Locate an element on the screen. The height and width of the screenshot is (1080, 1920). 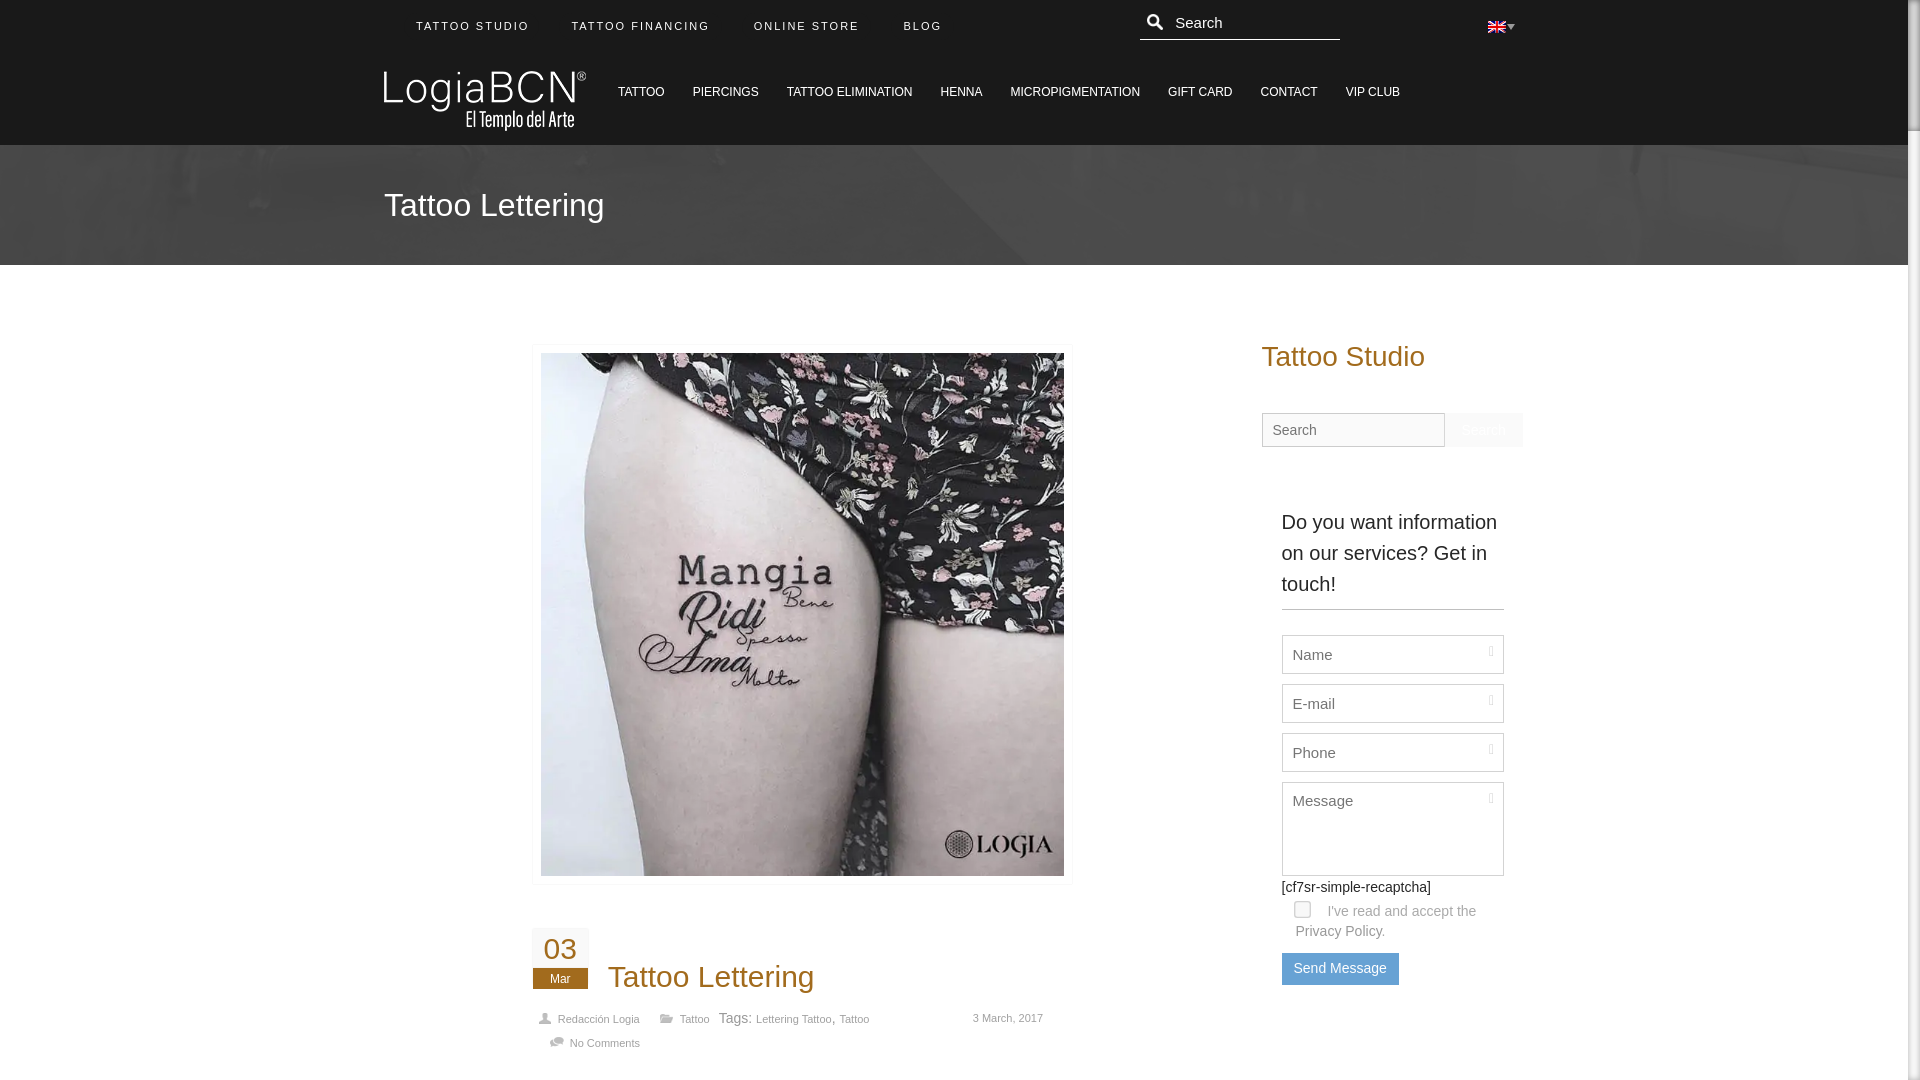
BLOG is located at coordinates (922, 26).